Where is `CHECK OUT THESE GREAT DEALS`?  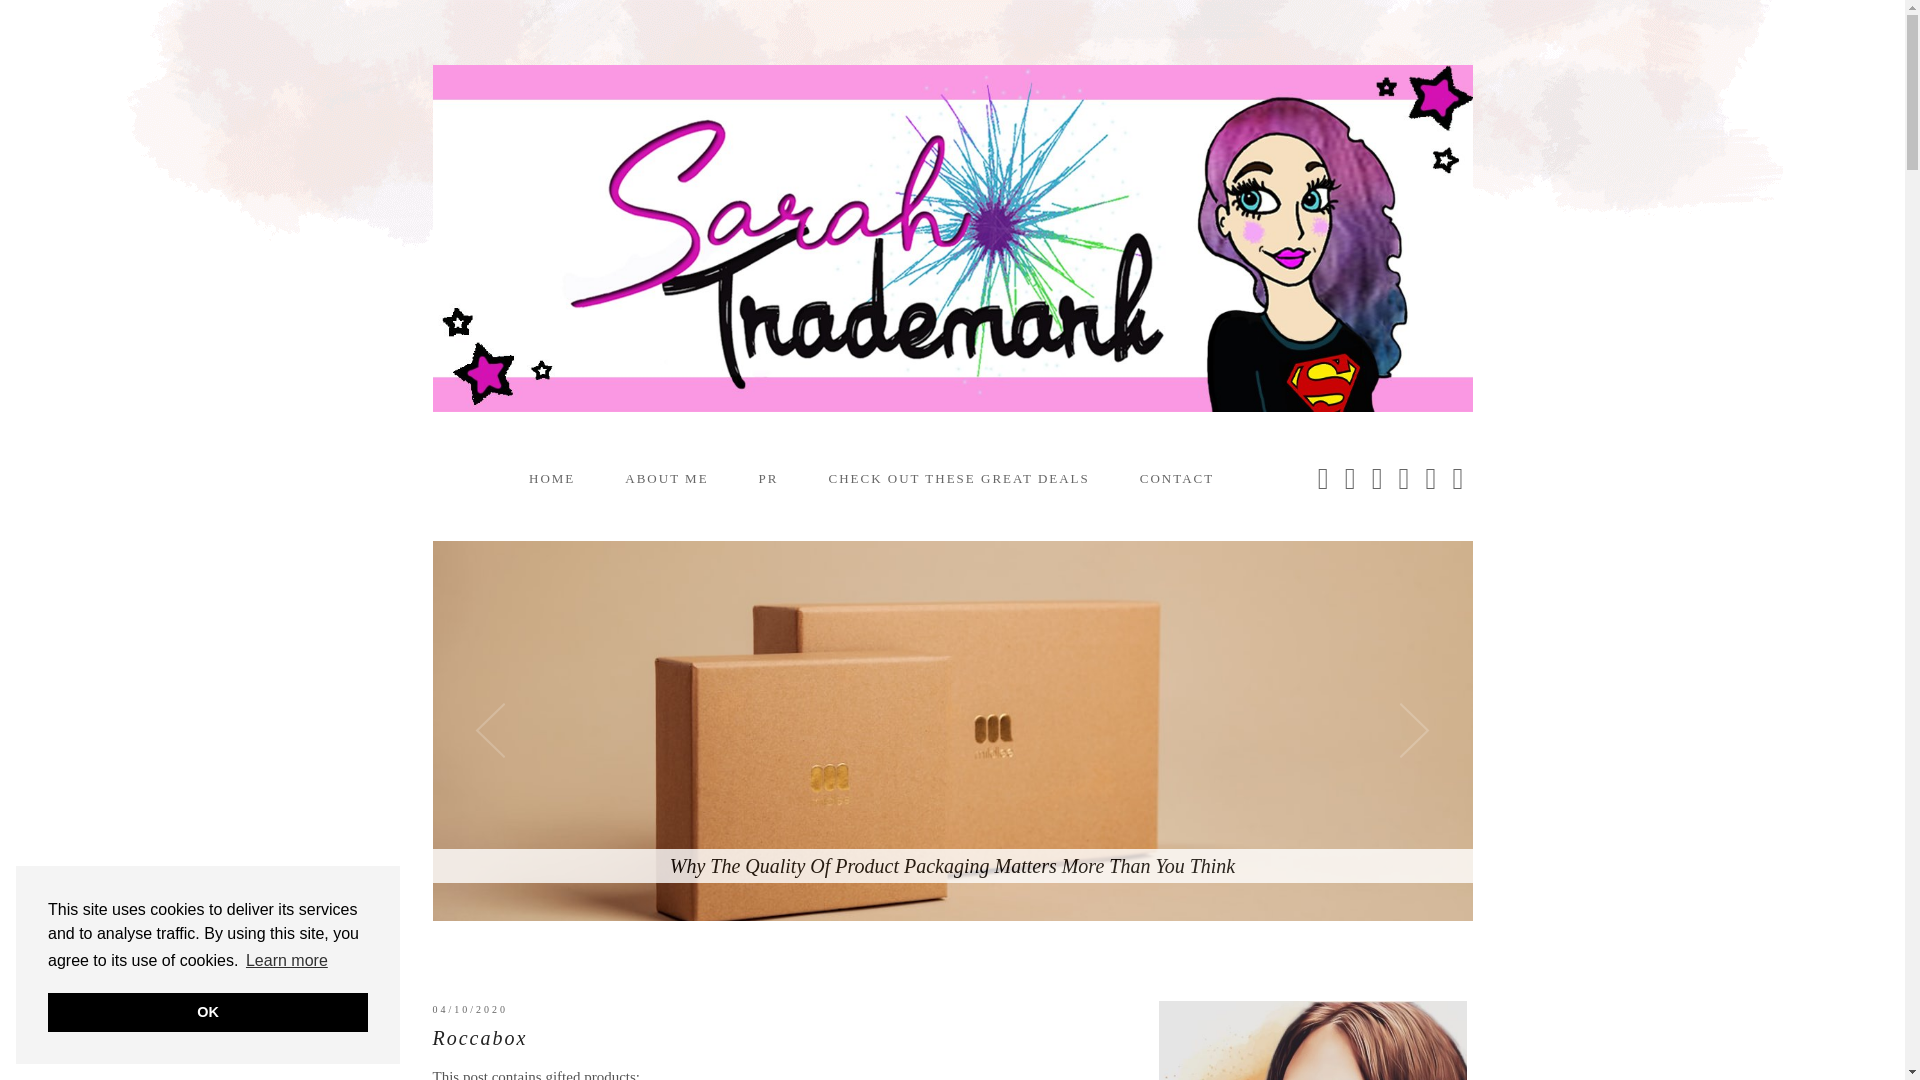 CHECK OUT THESE GREAT DEALS is located at coordinates (960, 478).